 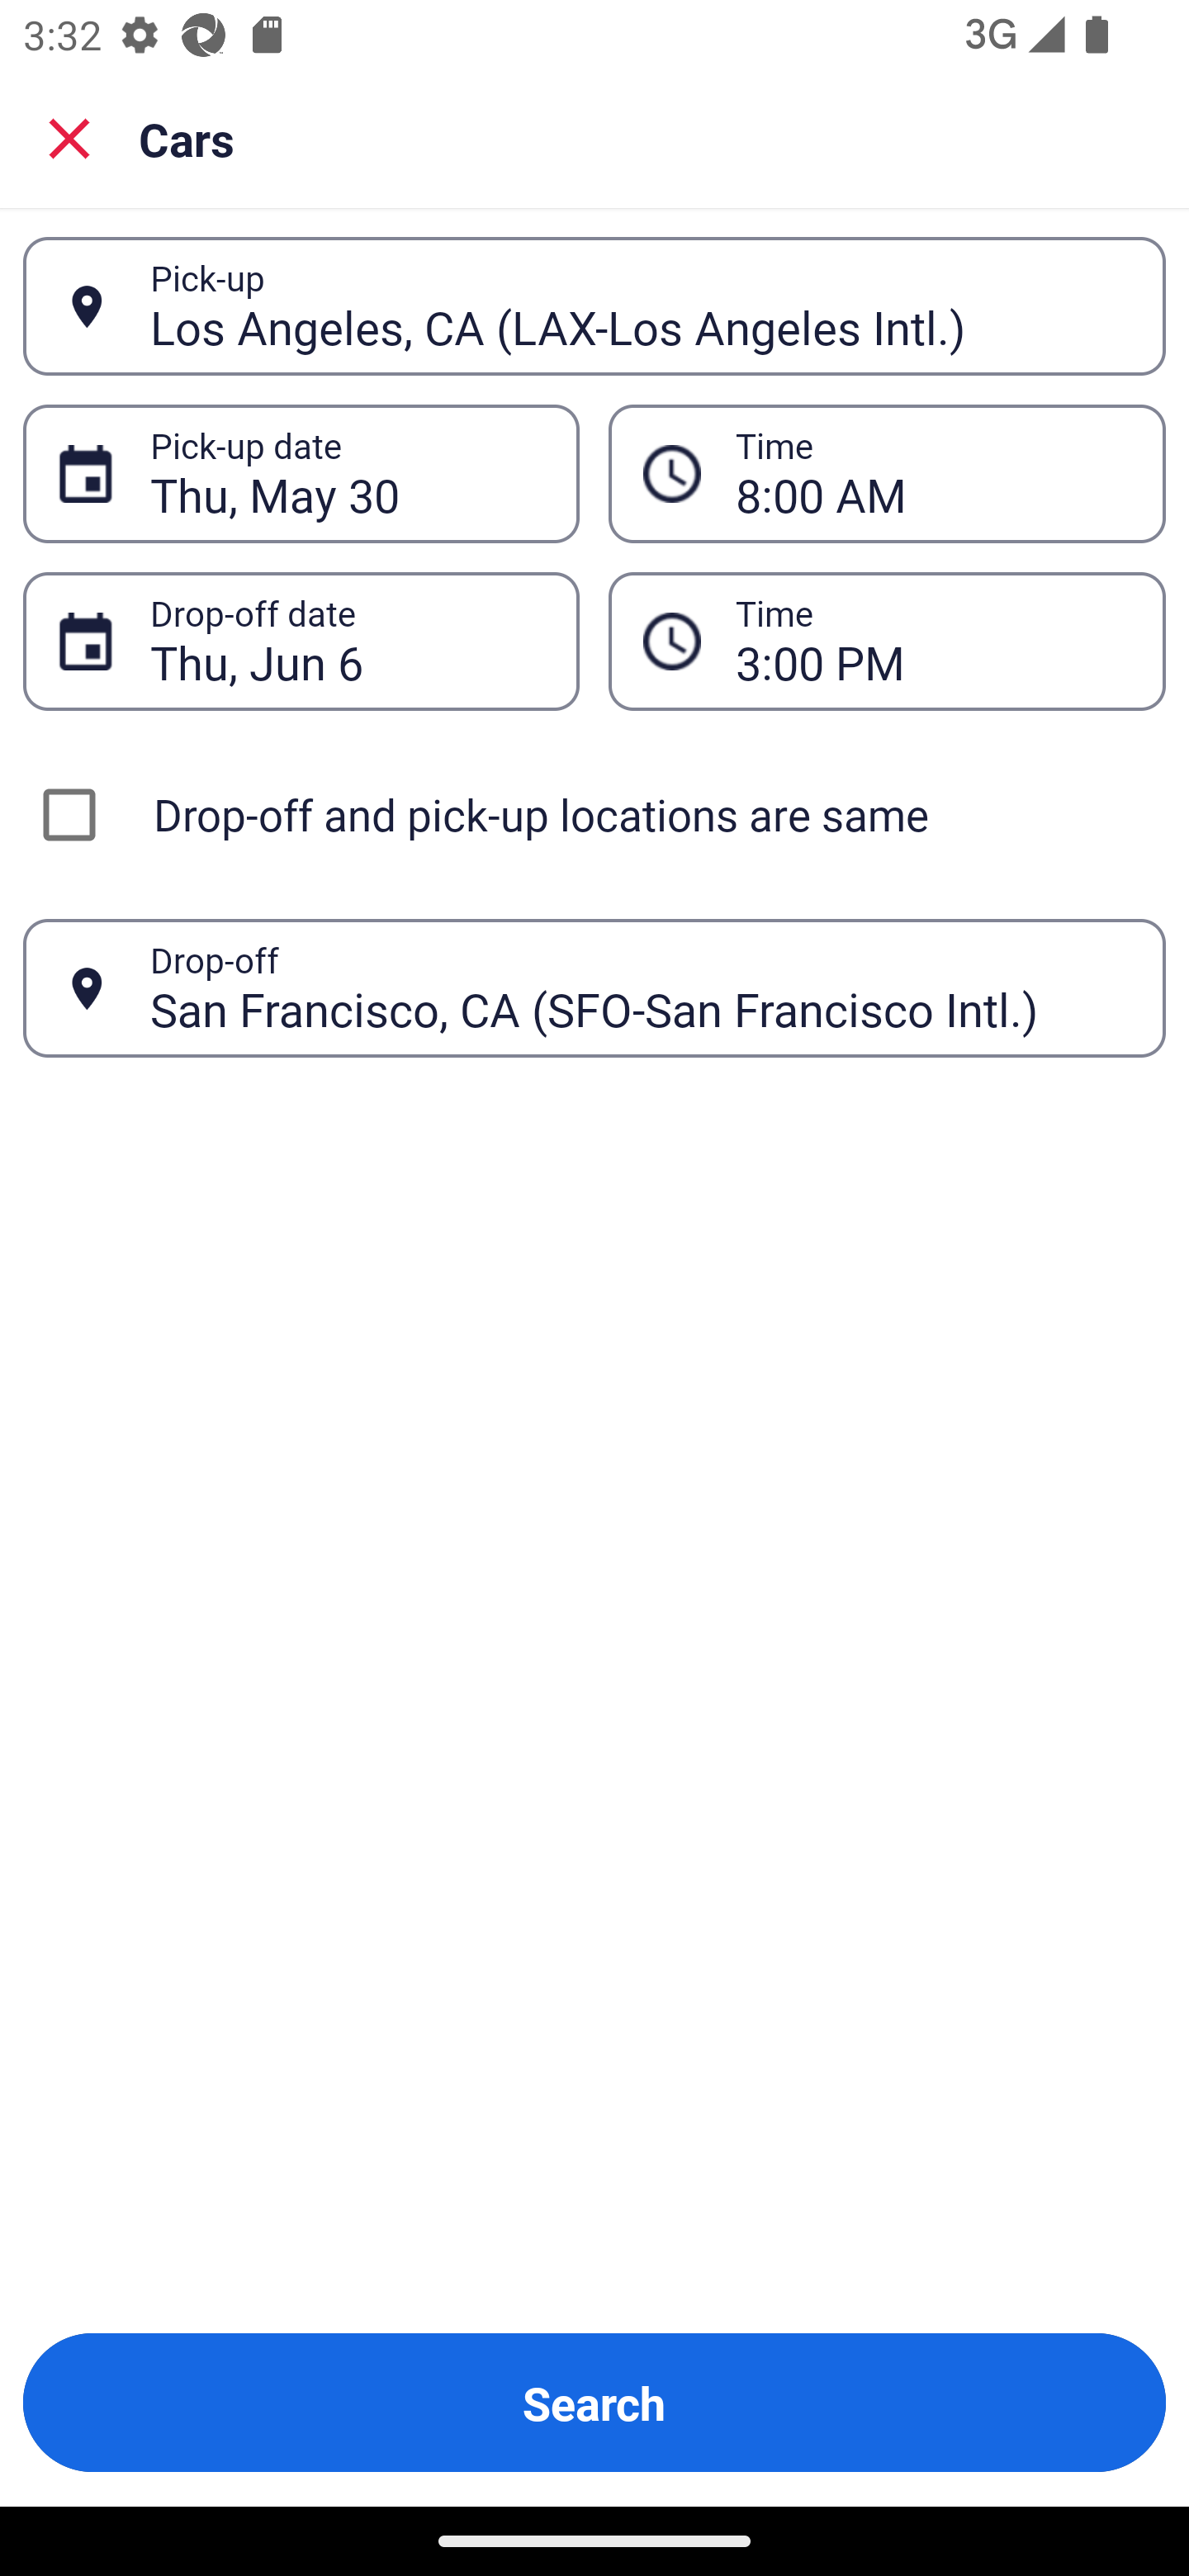 What do you see at coordinates (887, 474) in the screenshot?
I see `8:00 AM` at bounding box center [887, 474].